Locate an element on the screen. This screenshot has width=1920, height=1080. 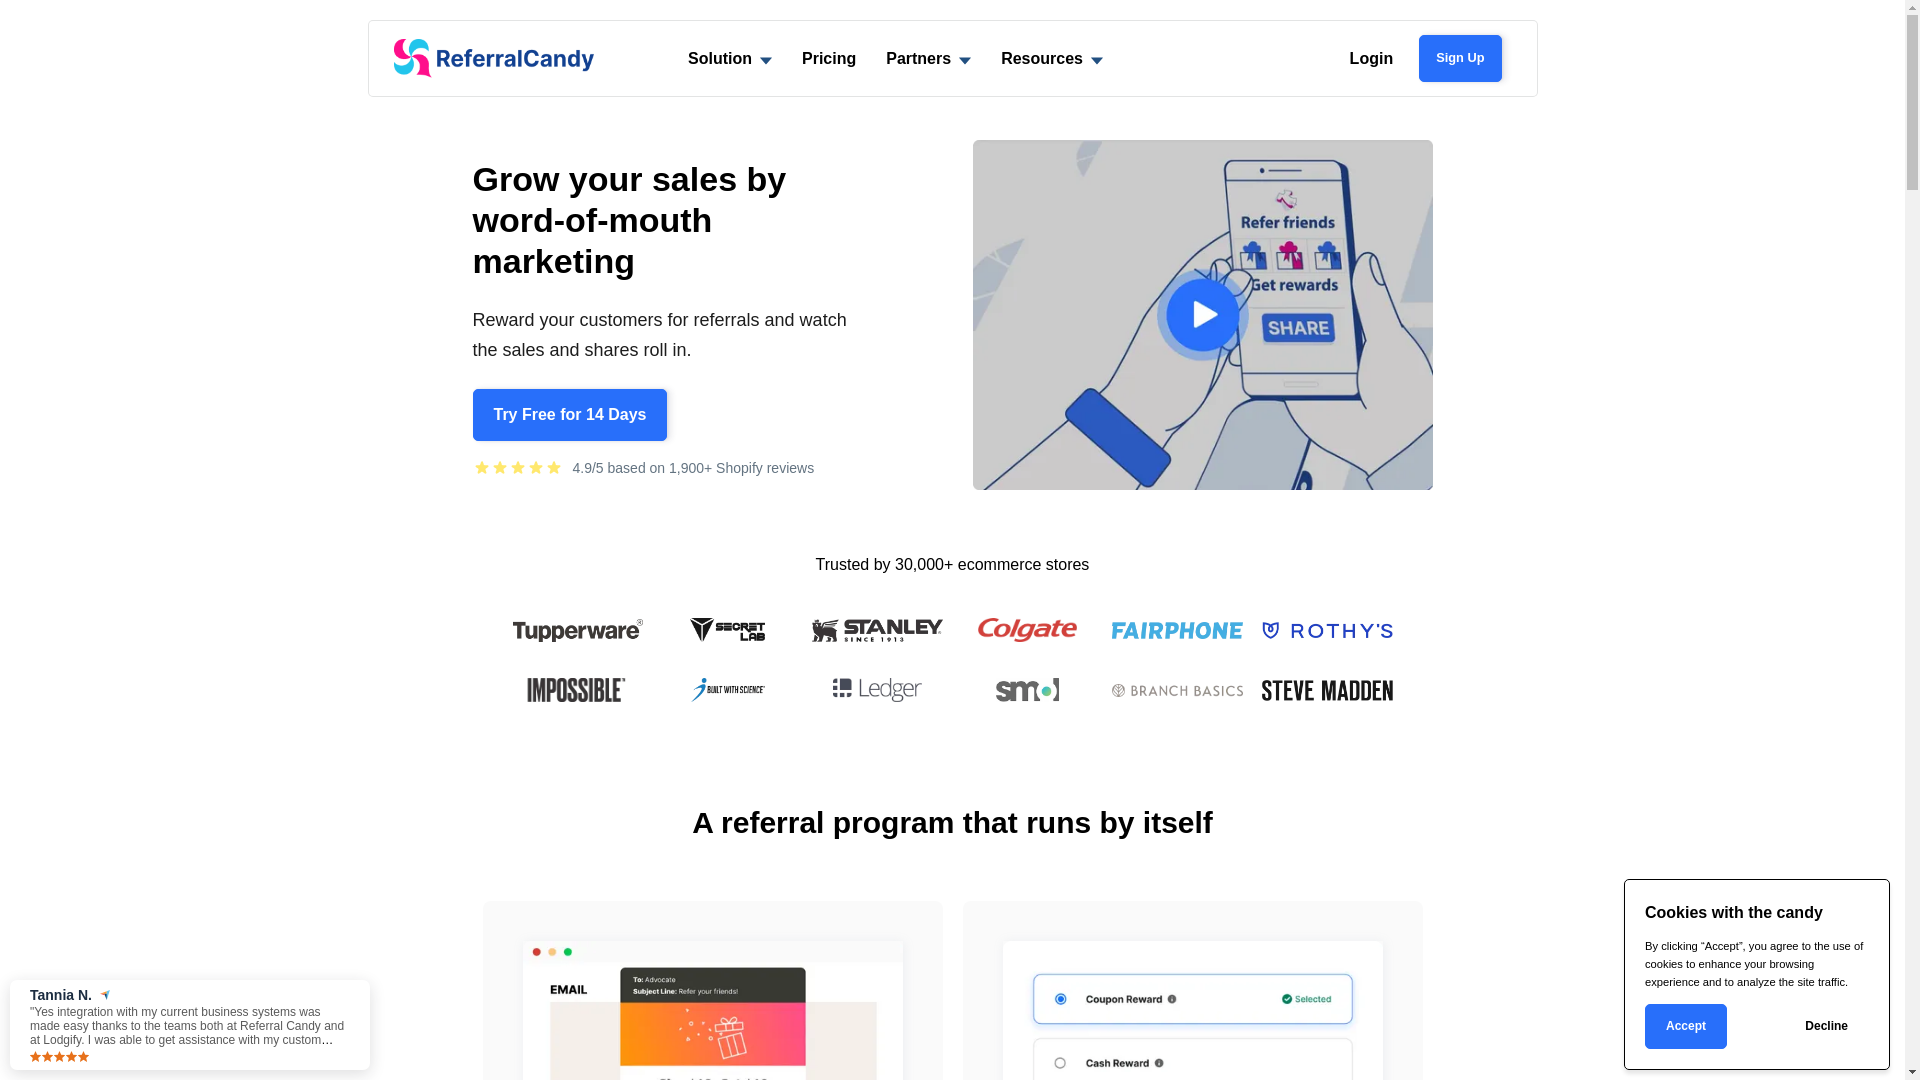
Try Free for 14 Days is located at coordinates (570, 415).